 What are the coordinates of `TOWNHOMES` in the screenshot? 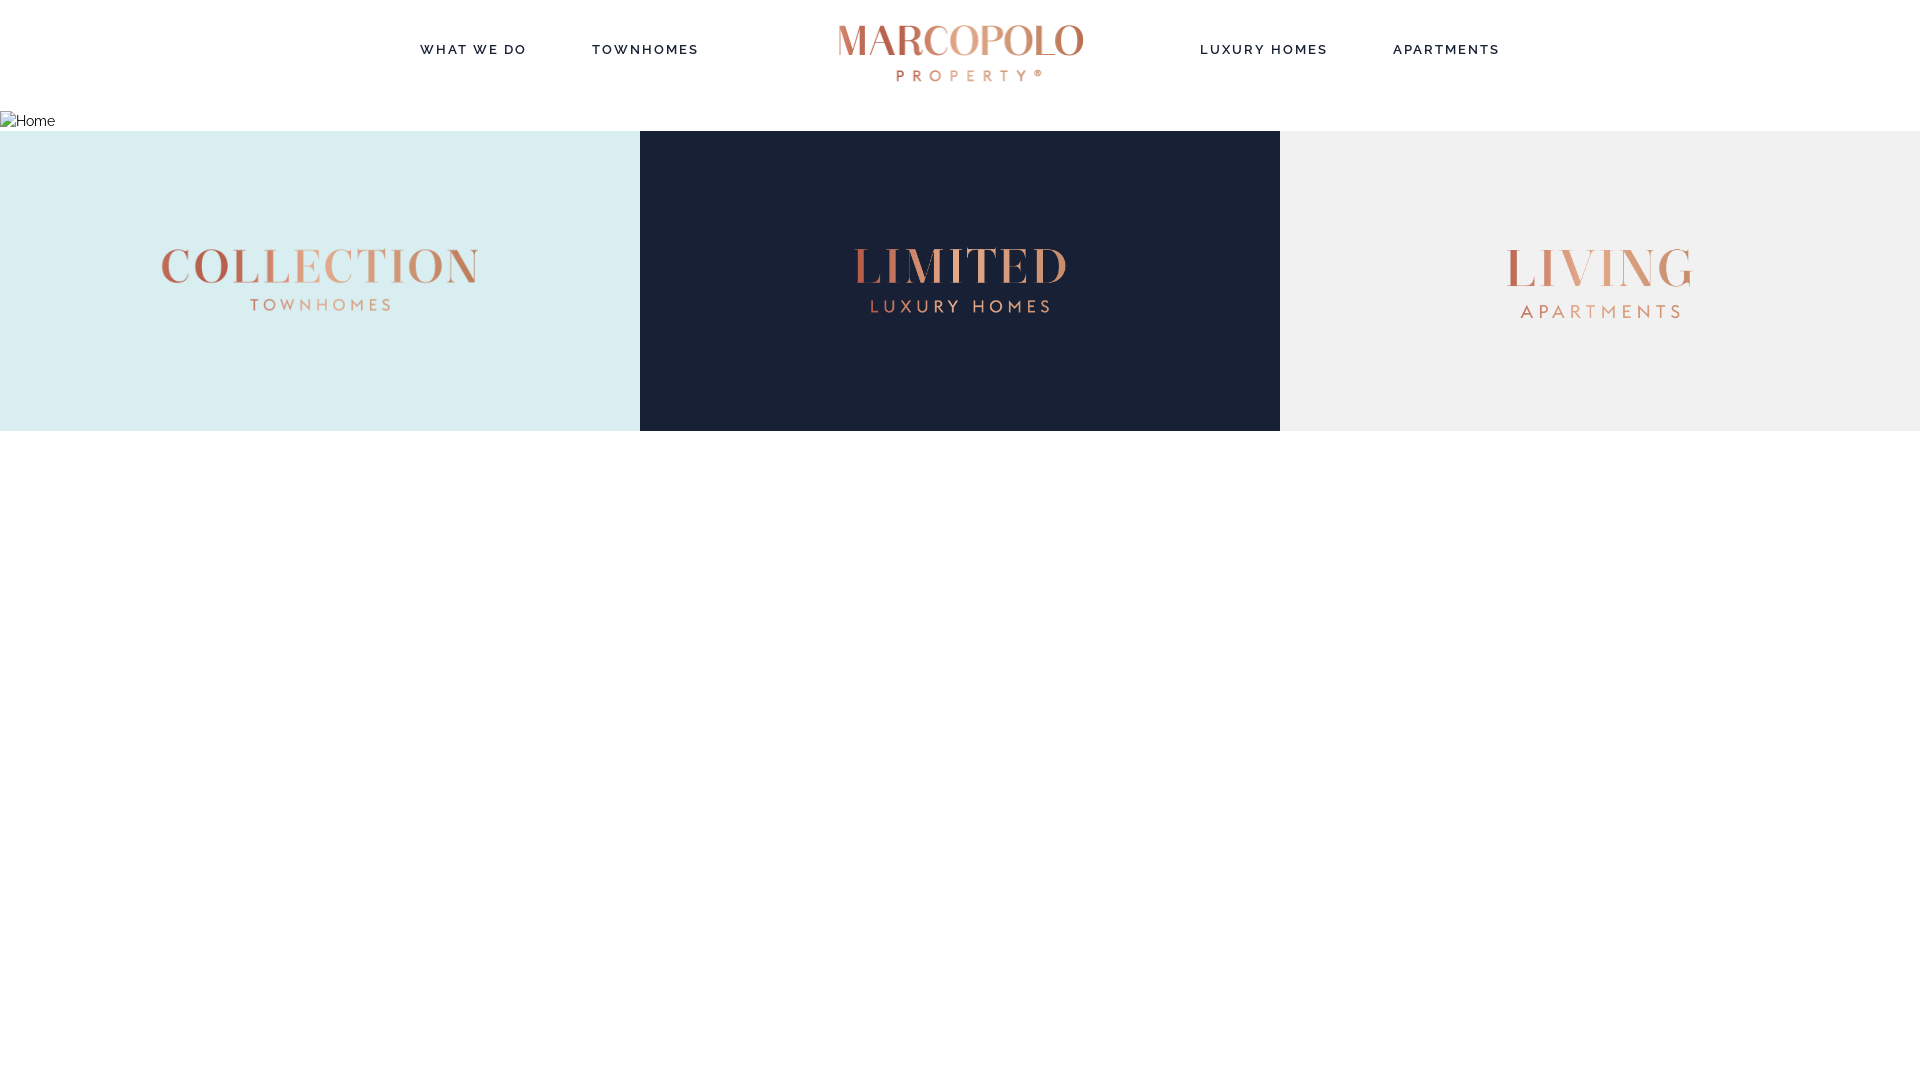 It's located at (646, 50).